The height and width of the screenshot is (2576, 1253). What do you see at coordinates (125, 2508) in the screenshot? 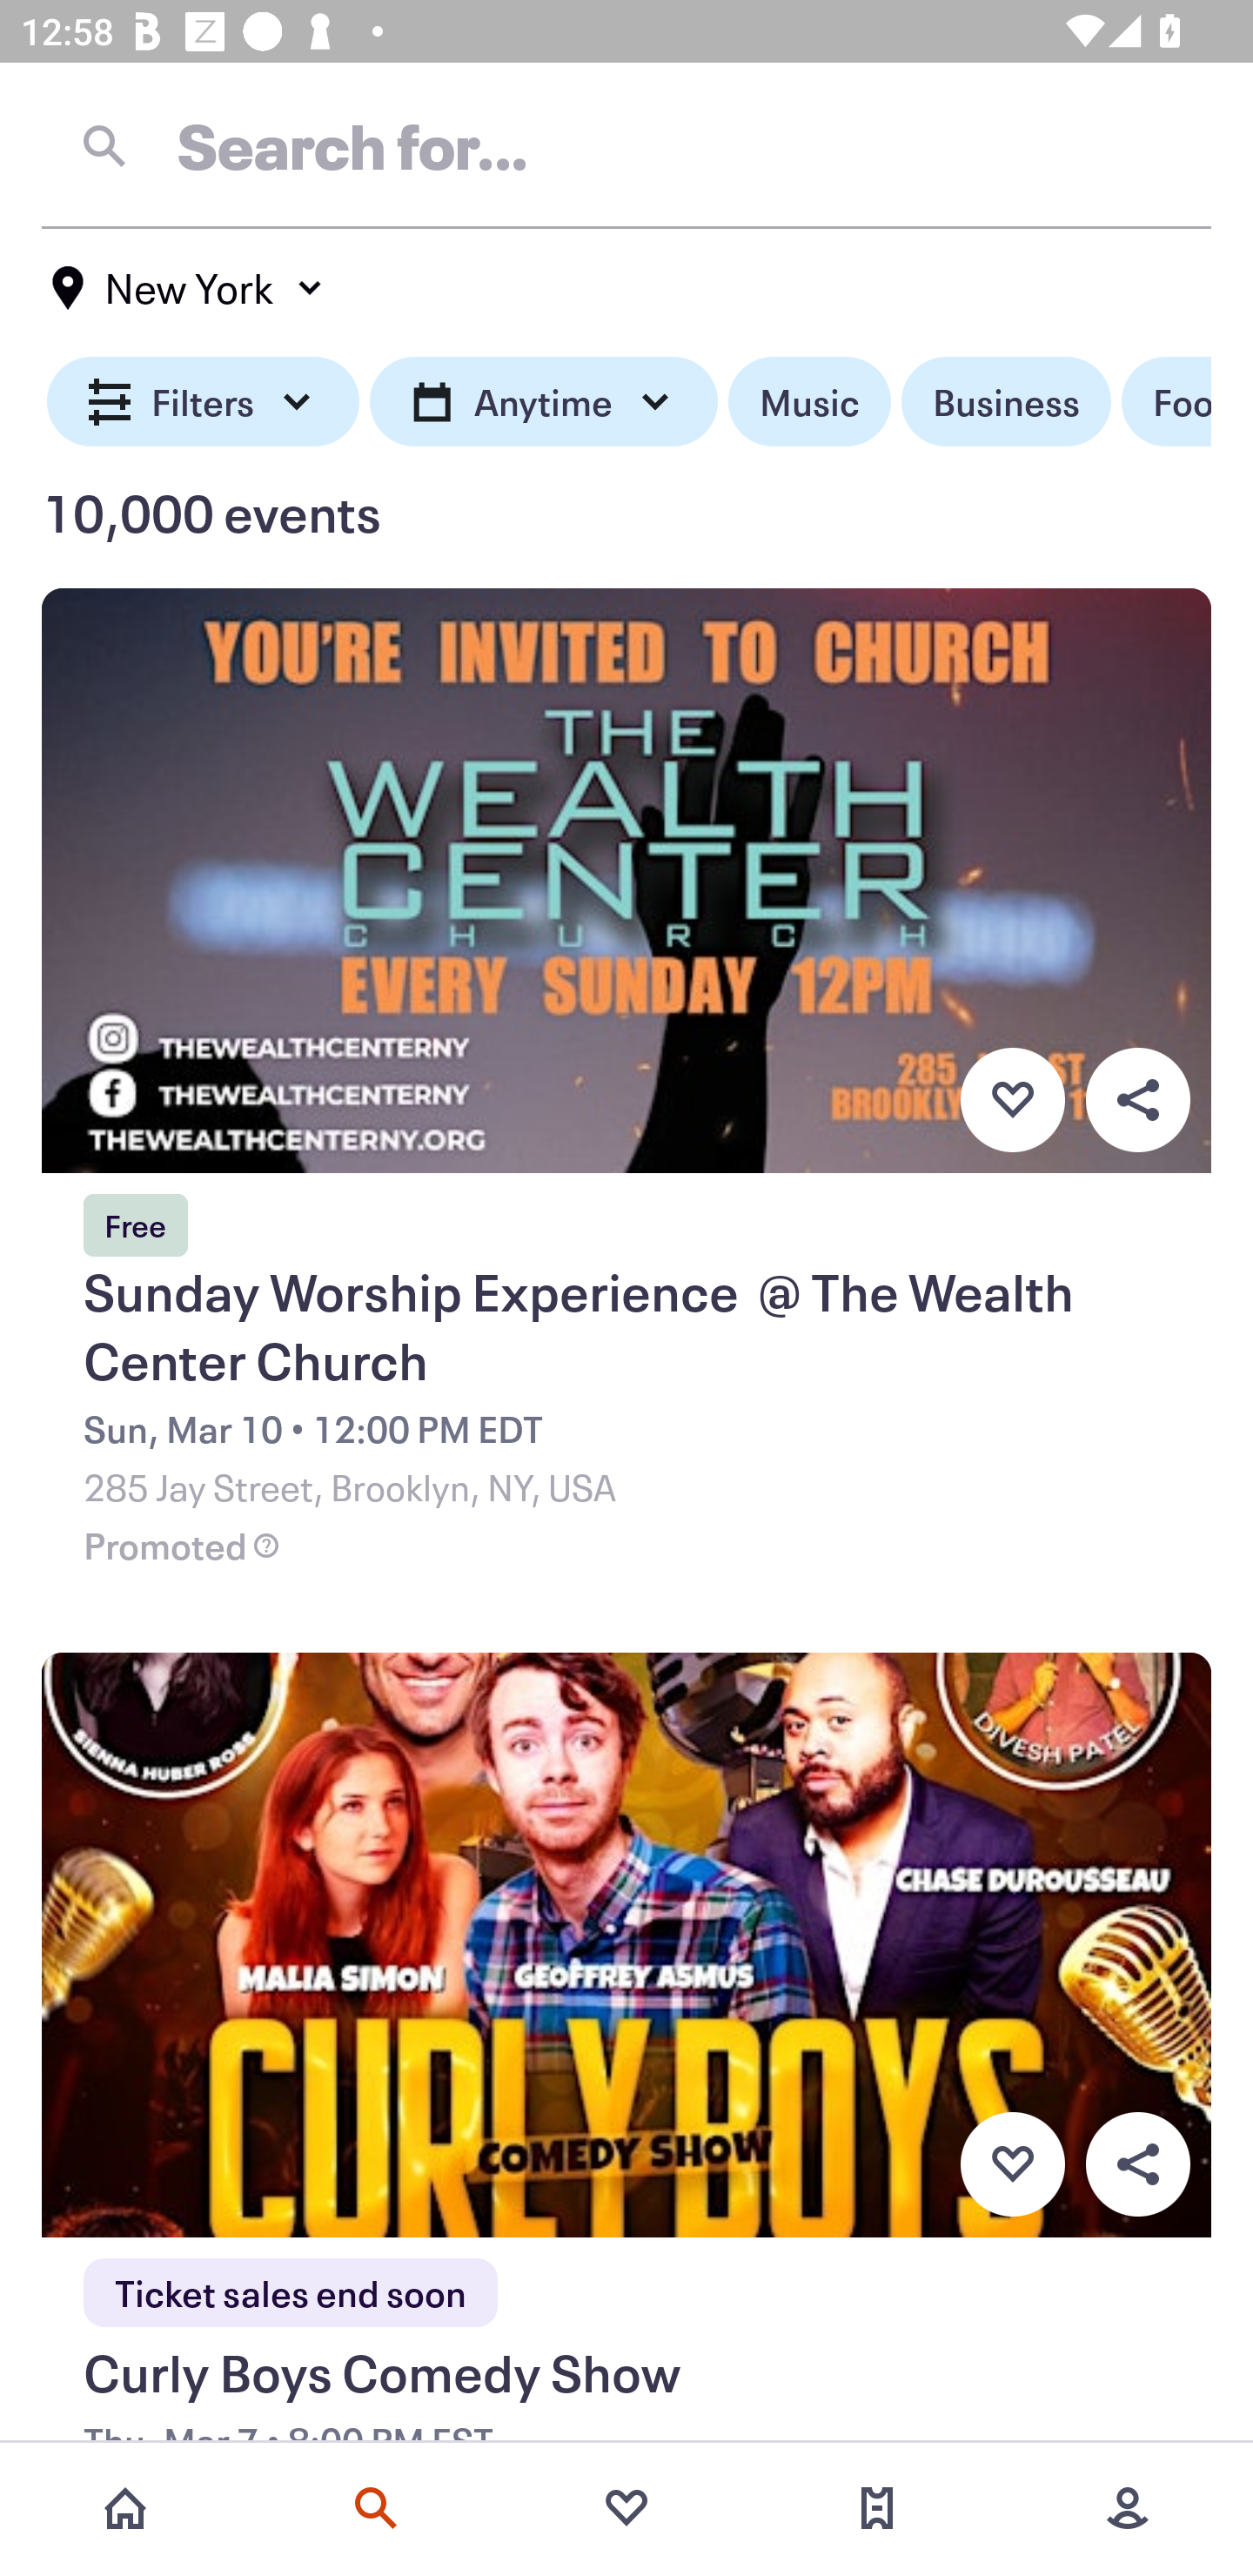
I see `Home` at bounding box center [125, 2508].